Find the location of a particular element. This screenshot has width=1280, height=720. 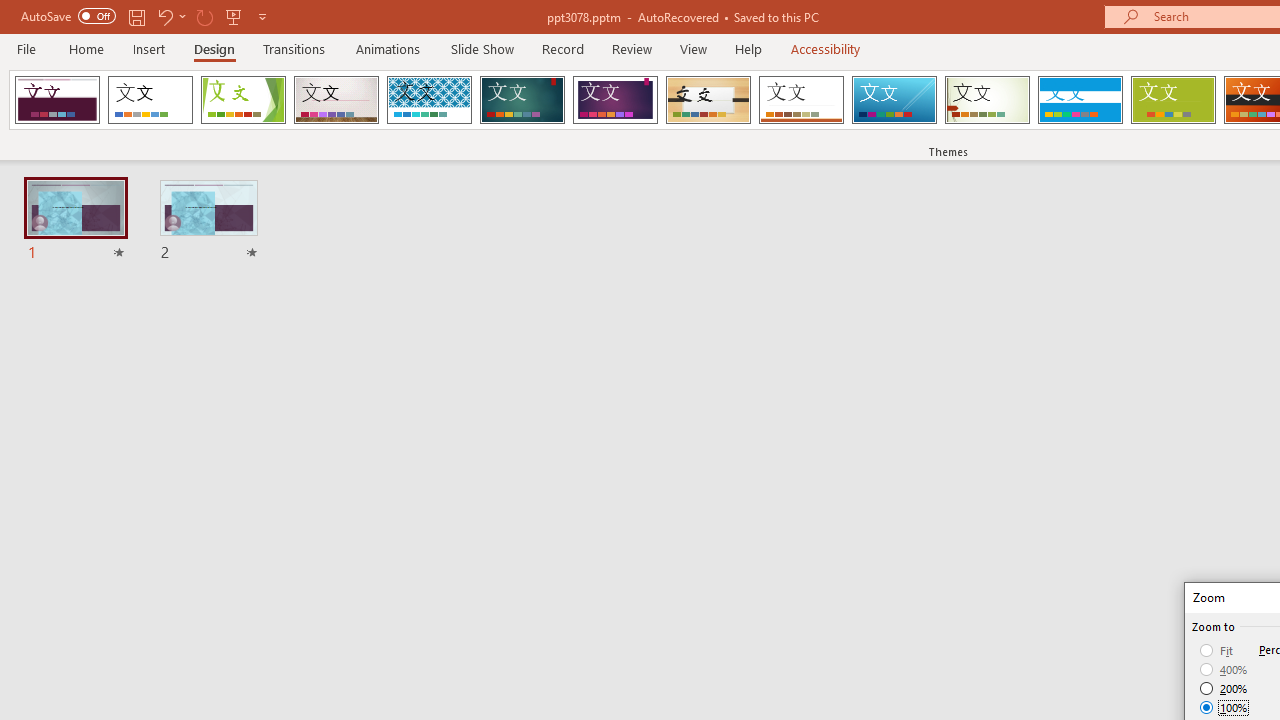

Undo is located at coordinates (170, 16).